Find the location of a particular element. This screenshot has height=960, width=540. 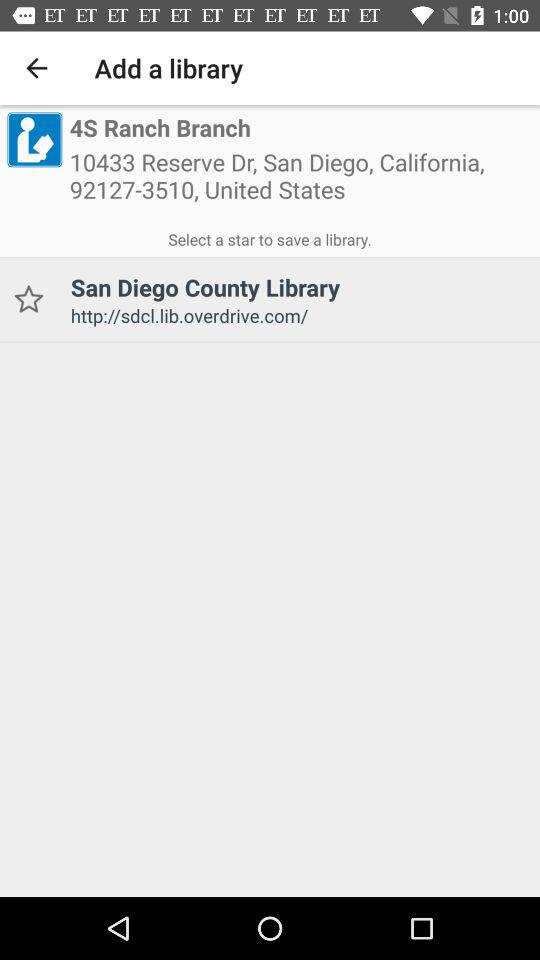

tap the icon next to the add a library icon is located at coordinates (36, 68).